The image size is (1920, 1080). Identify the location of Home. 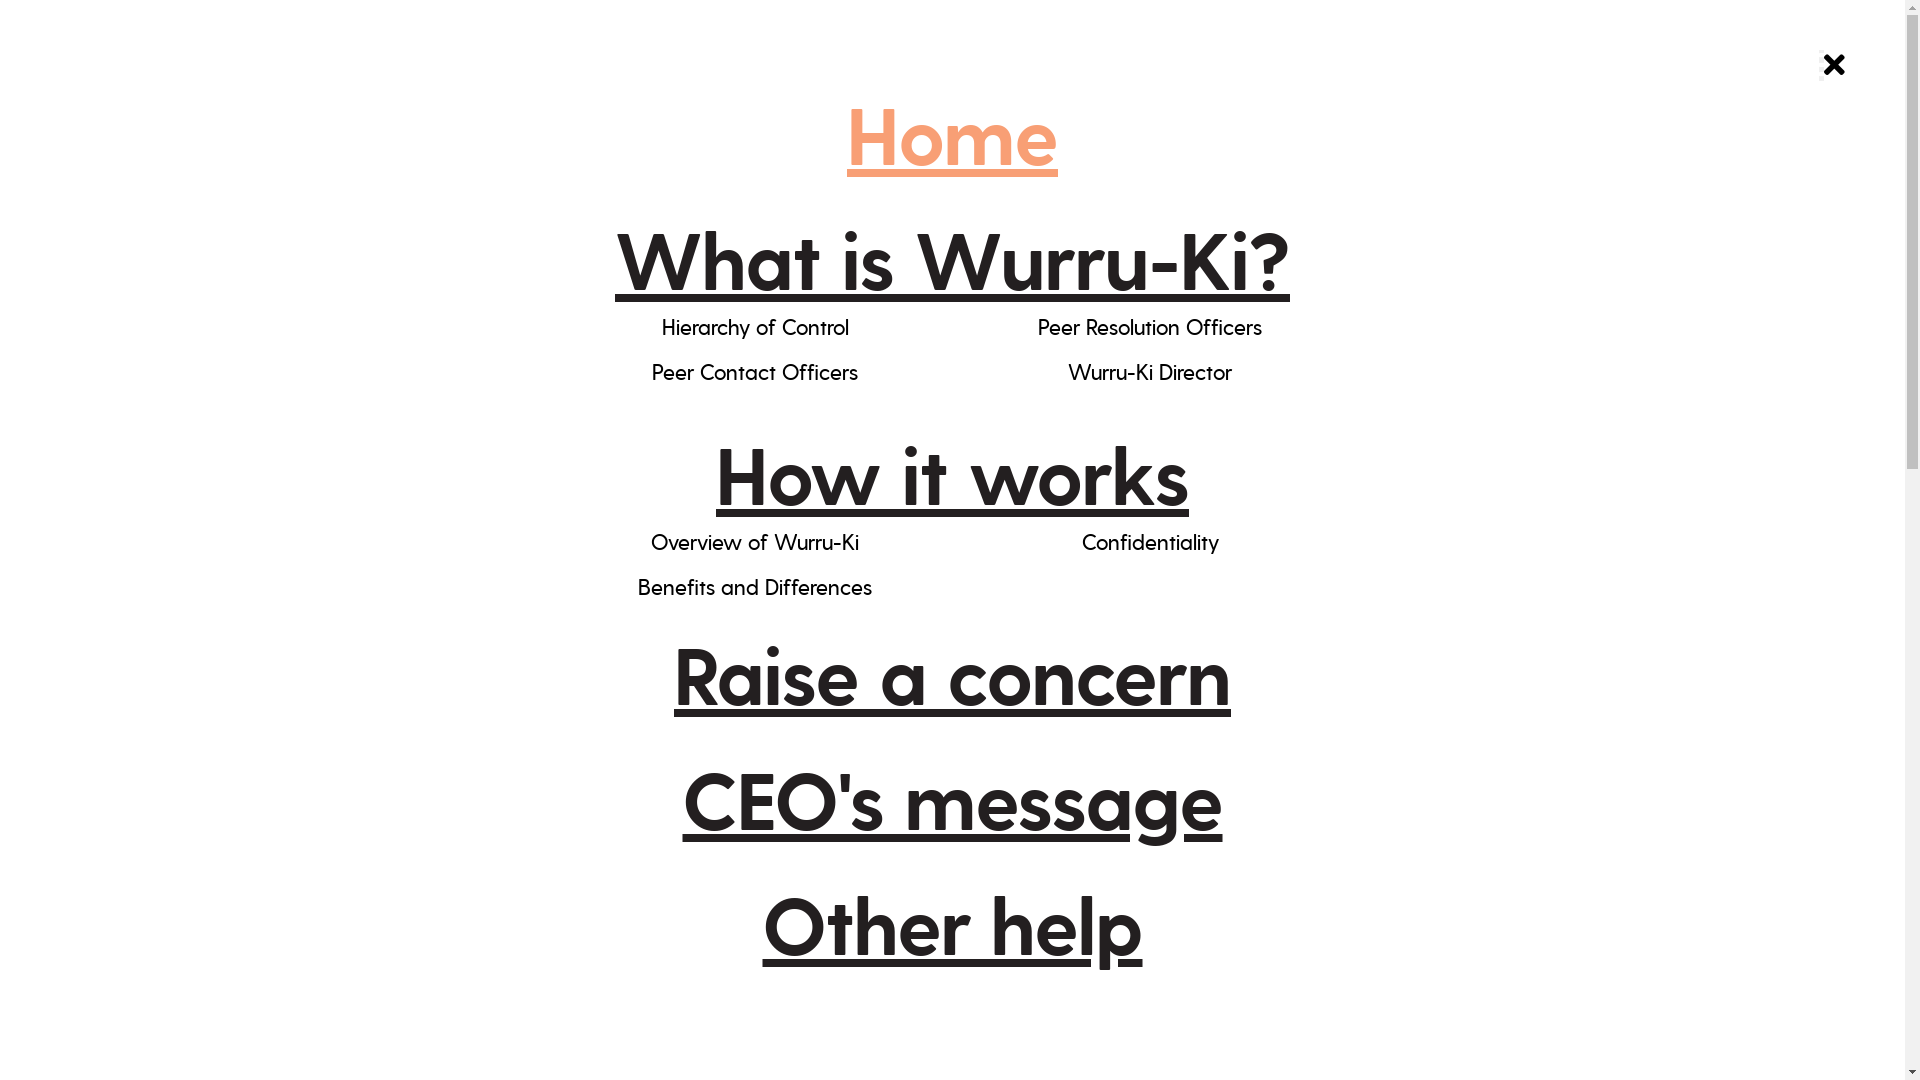
(952, 132).